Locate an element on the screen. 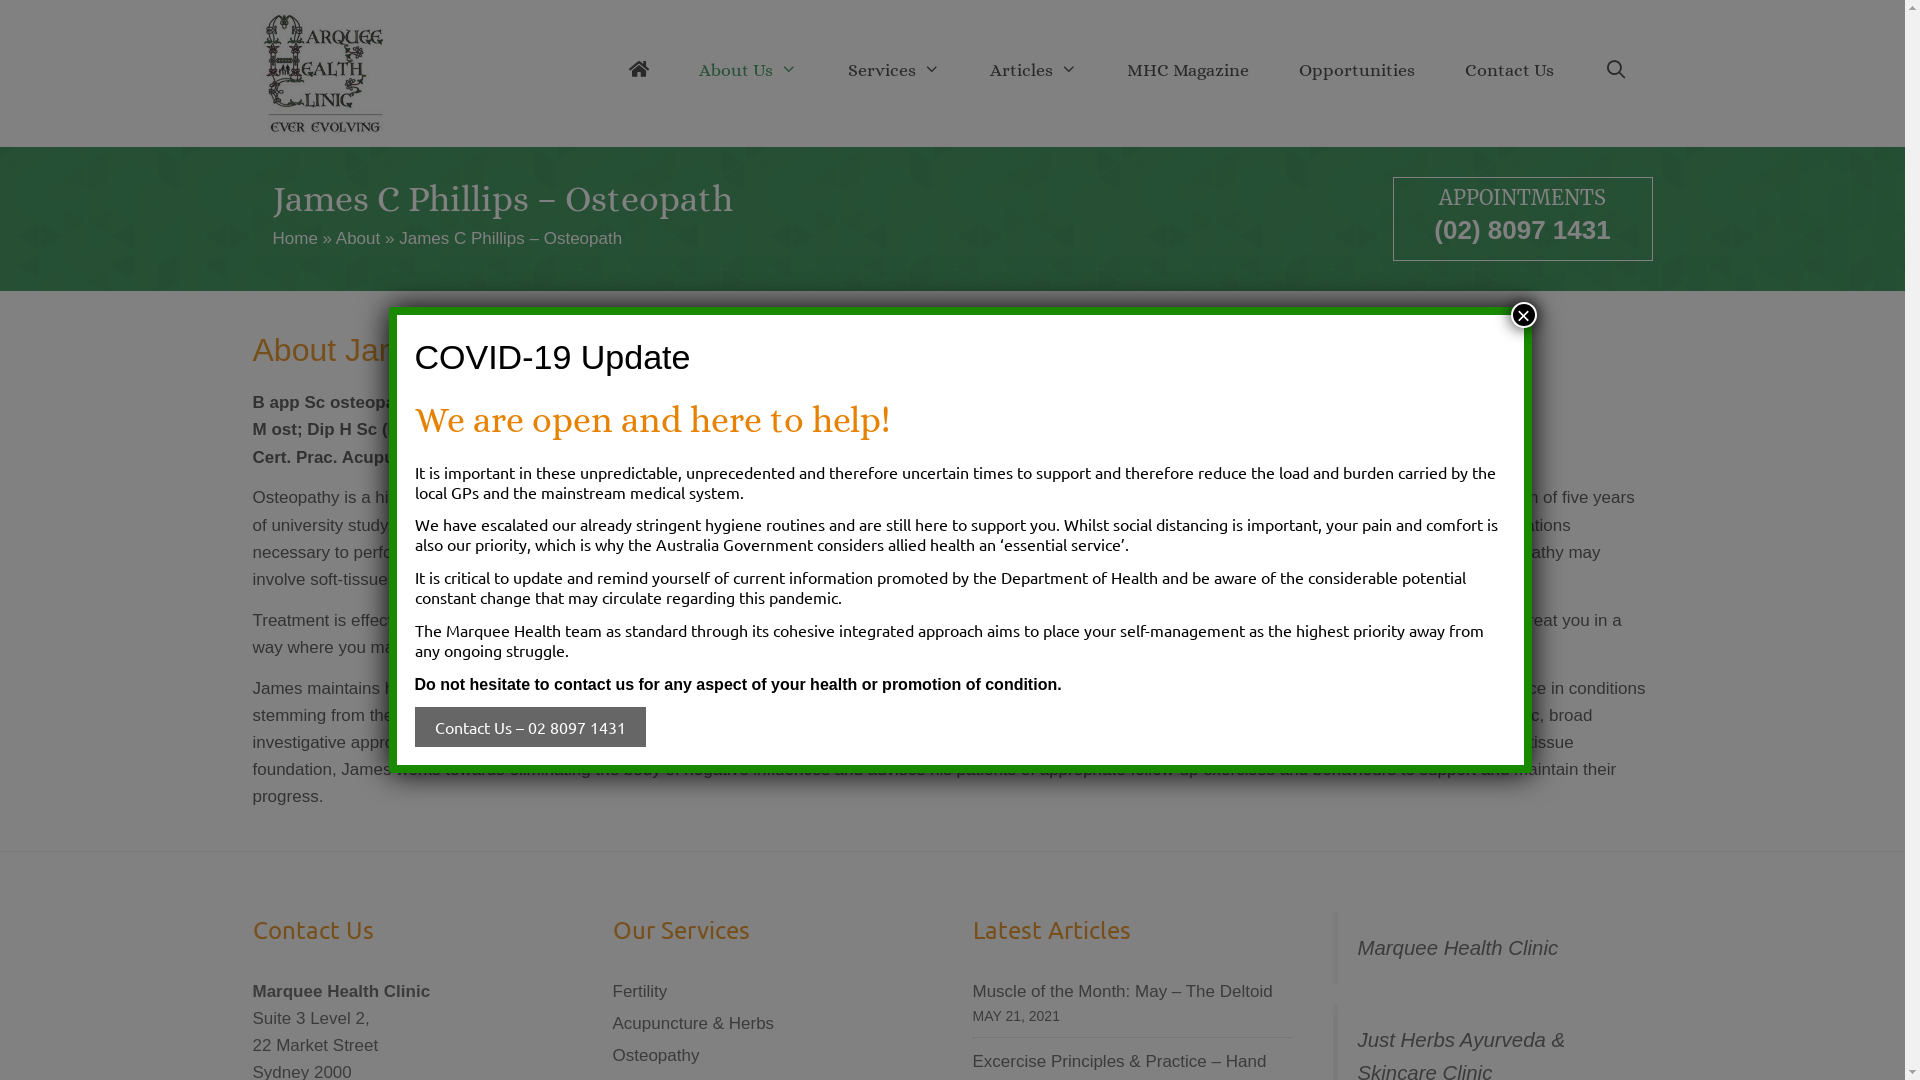 This screenshot has width=1920, height=1080. Opportunities is located at coordinates (1357, 70).